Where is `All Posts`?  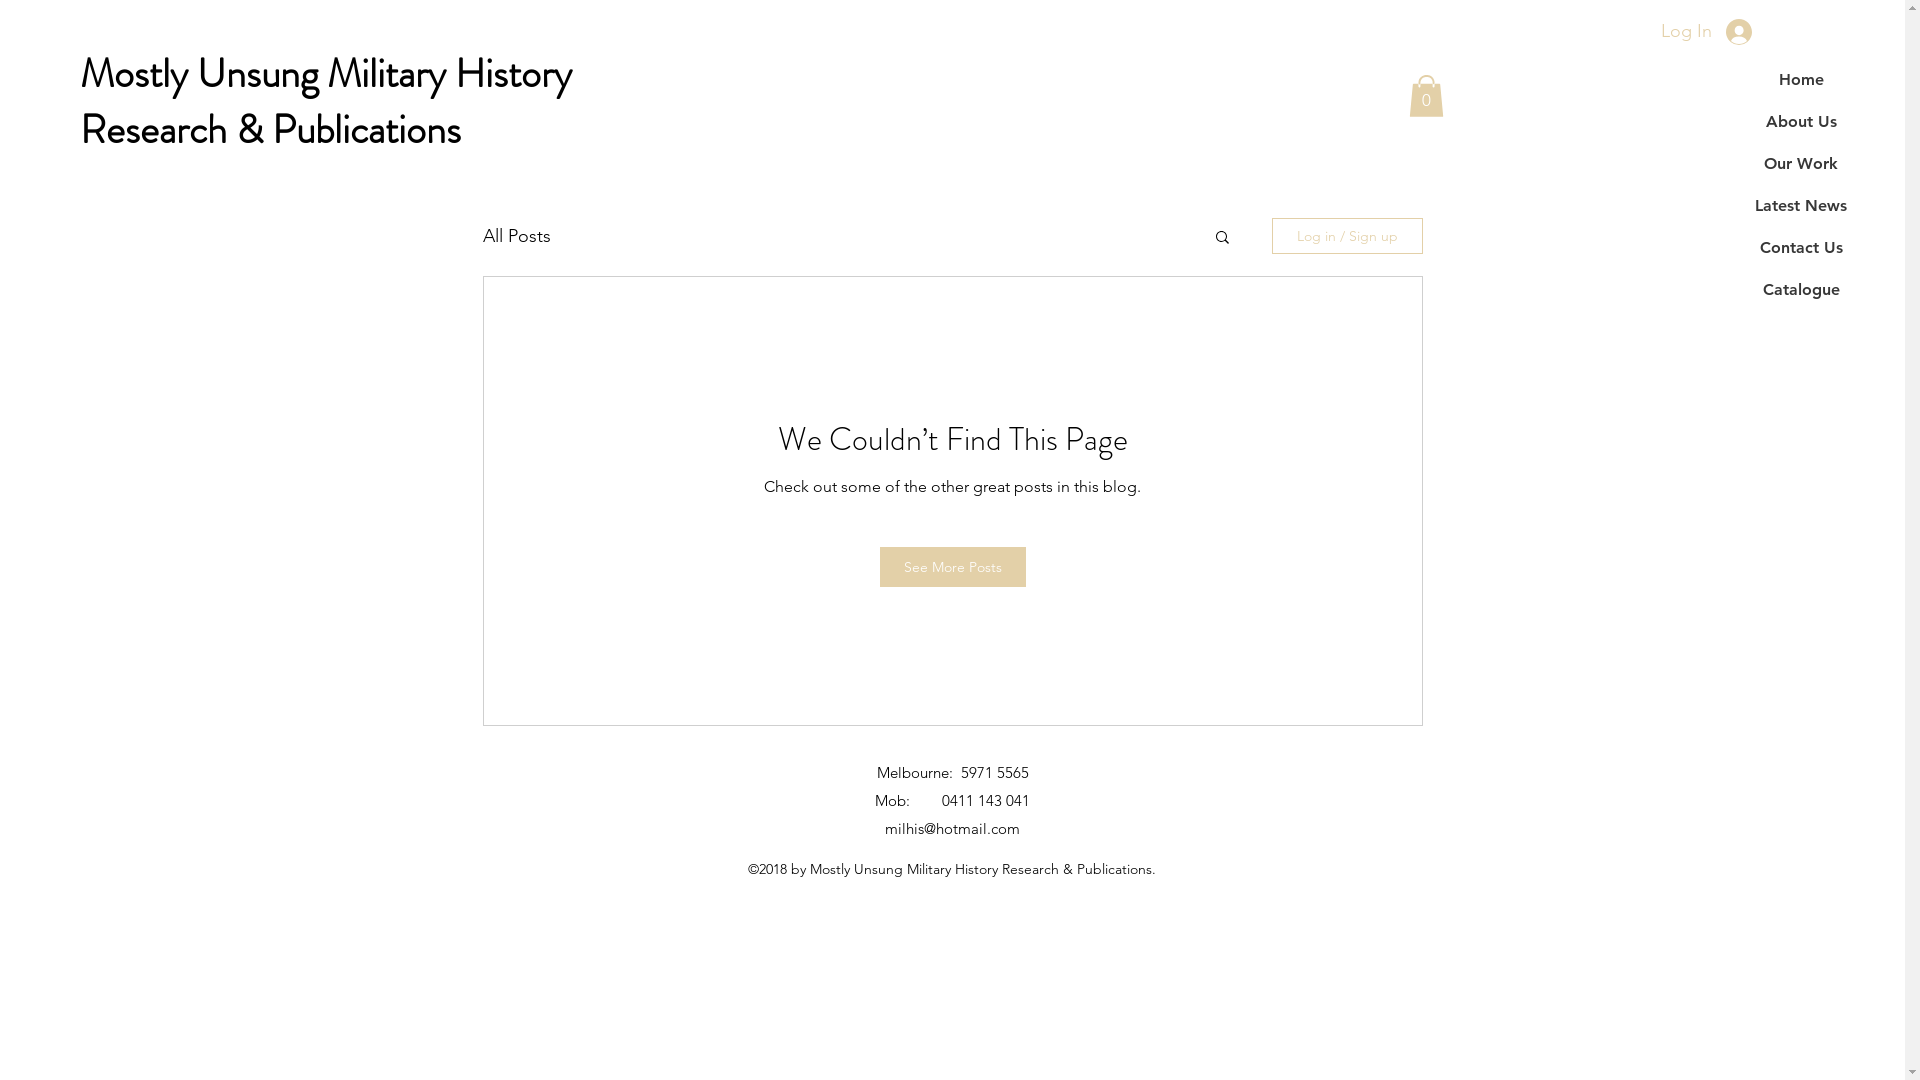
All Posts is located at coordinates (516, 236).